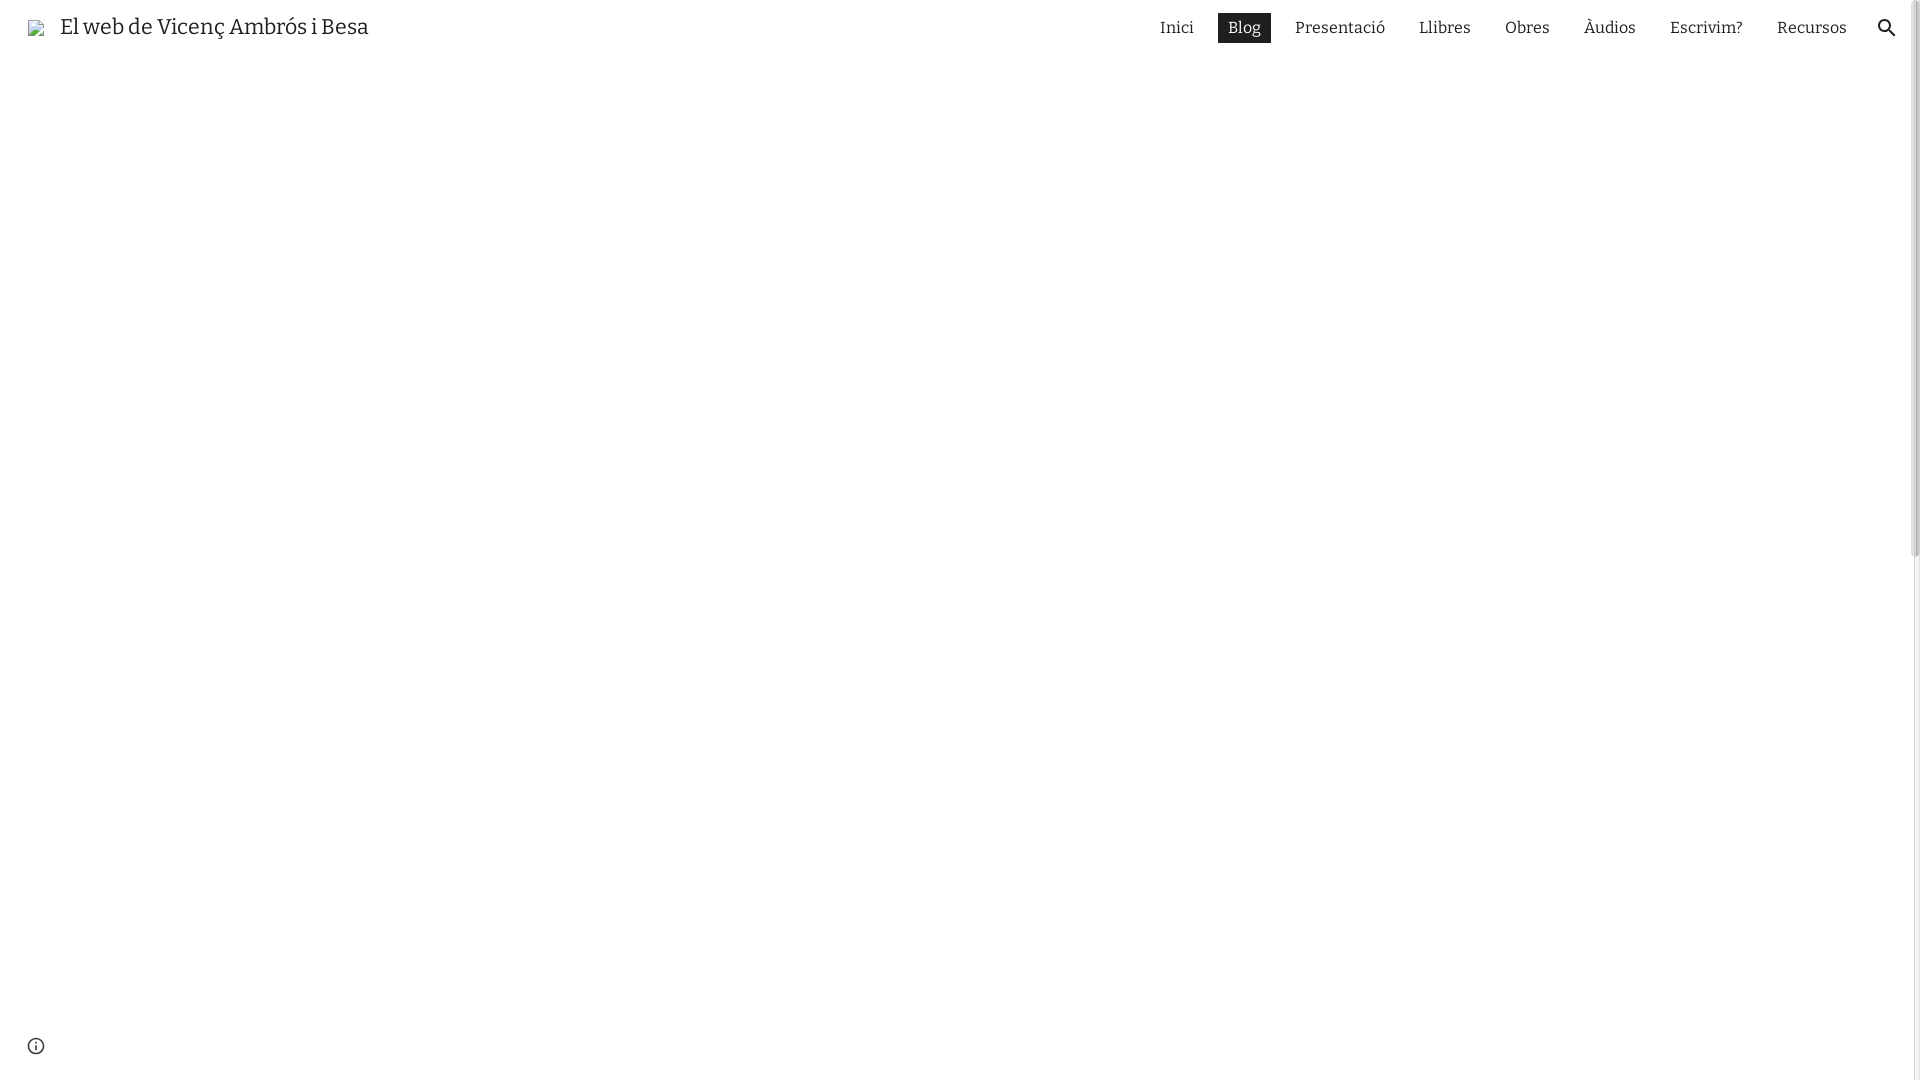 The image size is (1920, 1080). I want to click on Escrivim?, so click(1706, 28).